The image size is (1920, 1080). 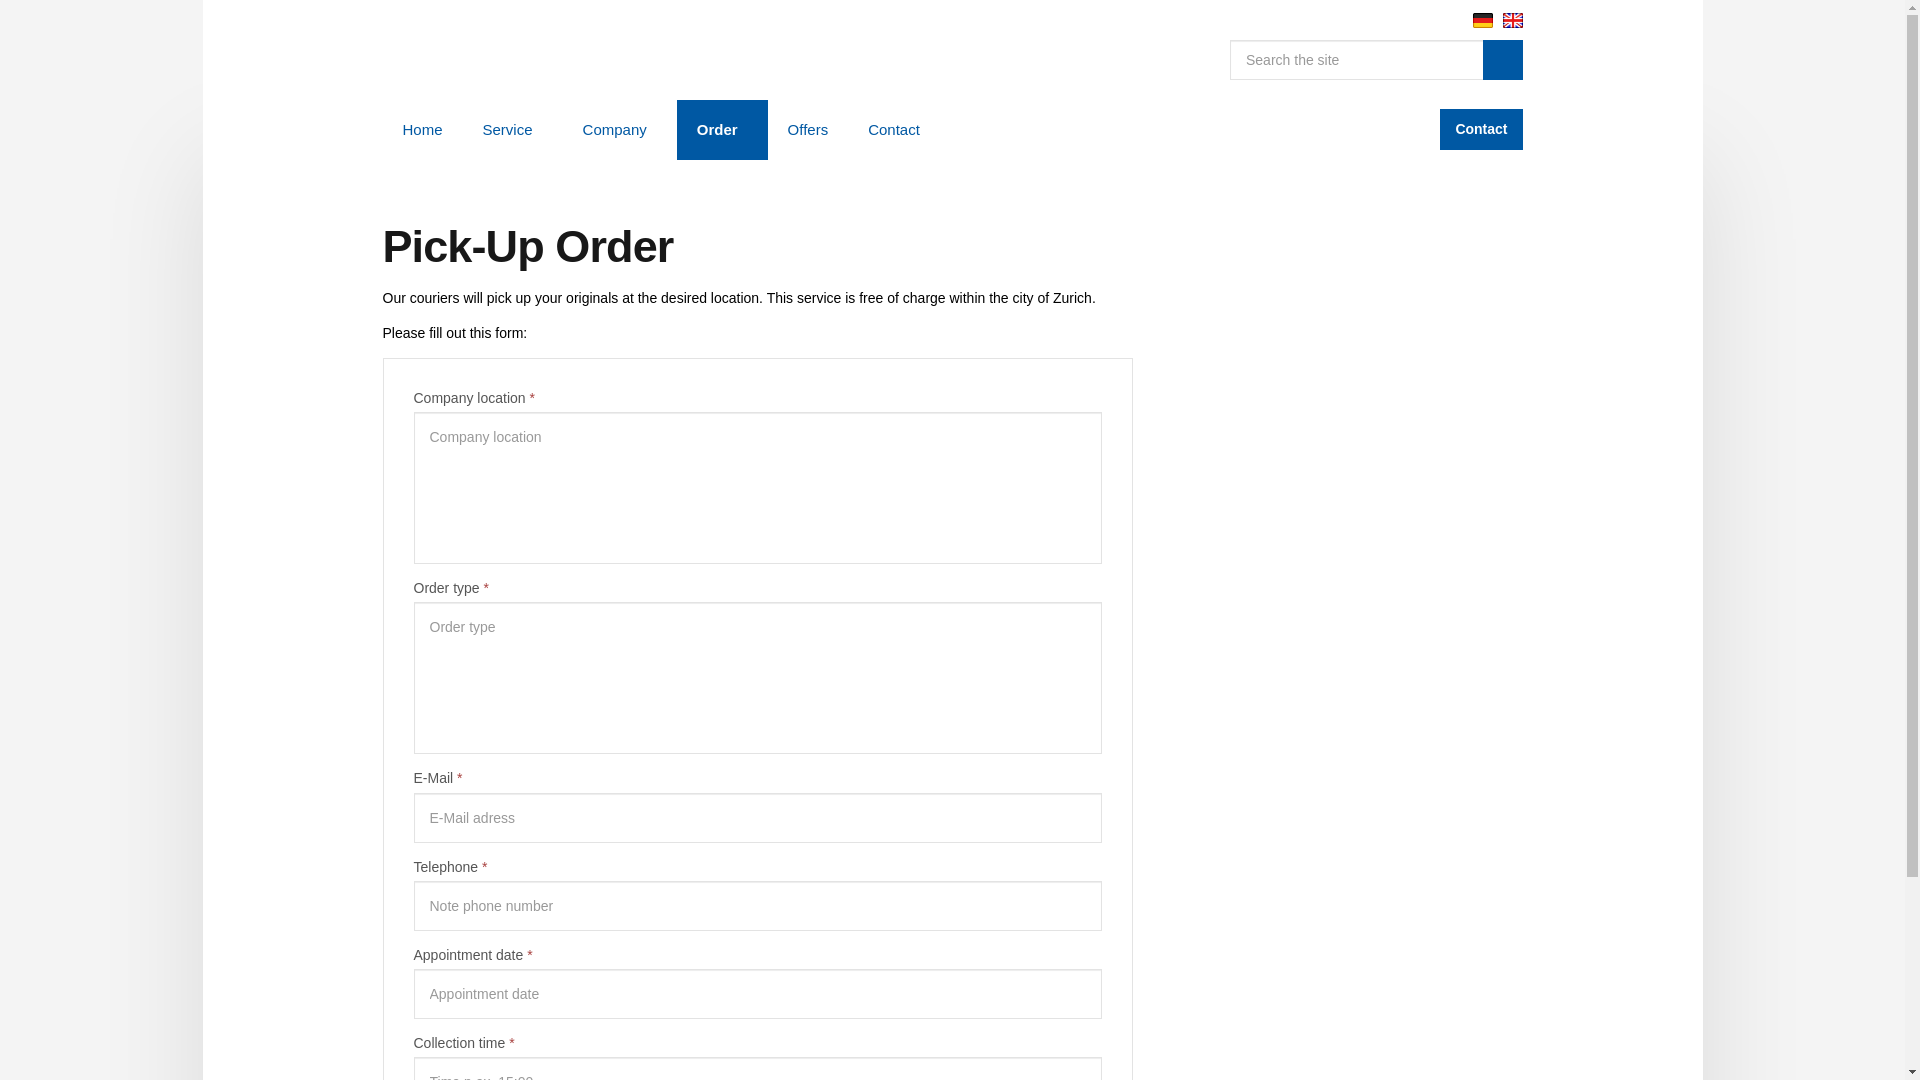 I want to click on Contact, so click(x=1481, y=130).